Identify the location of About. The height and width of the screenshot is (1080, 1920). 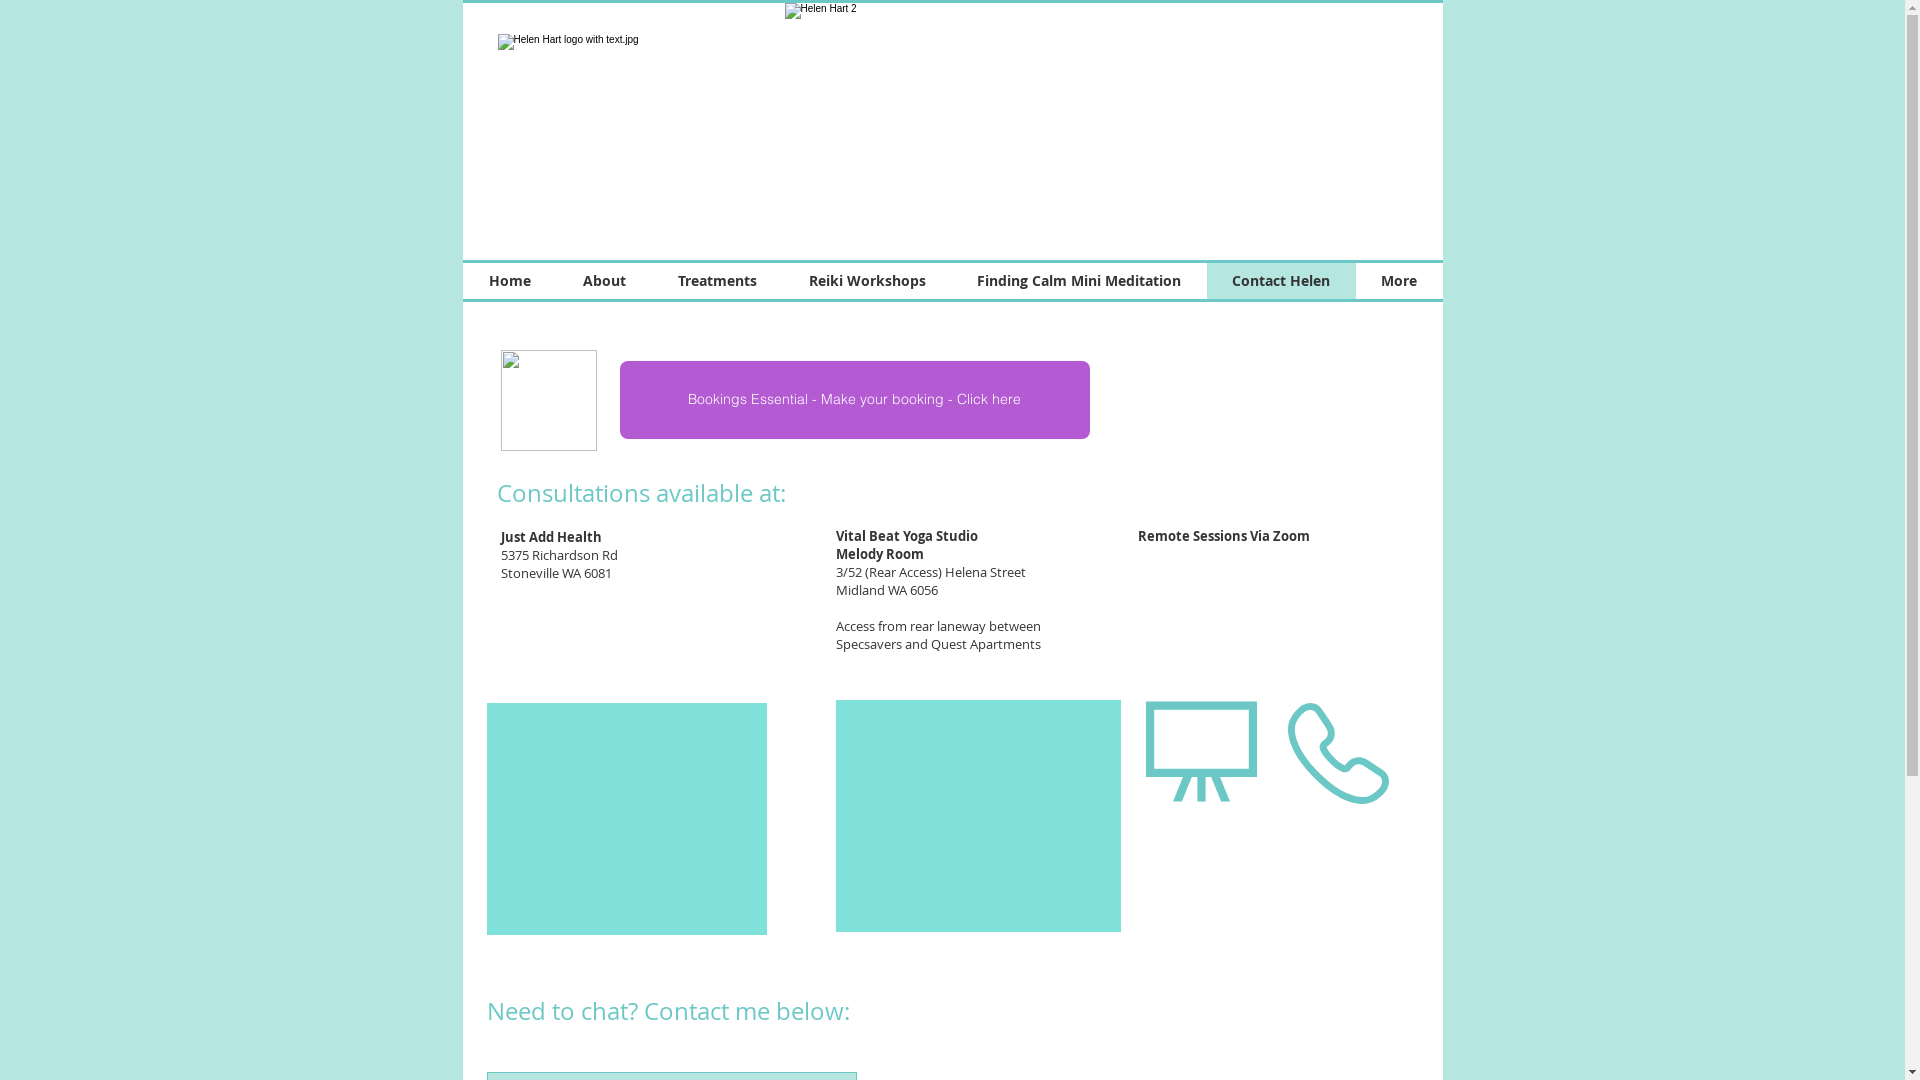
(604, 281).